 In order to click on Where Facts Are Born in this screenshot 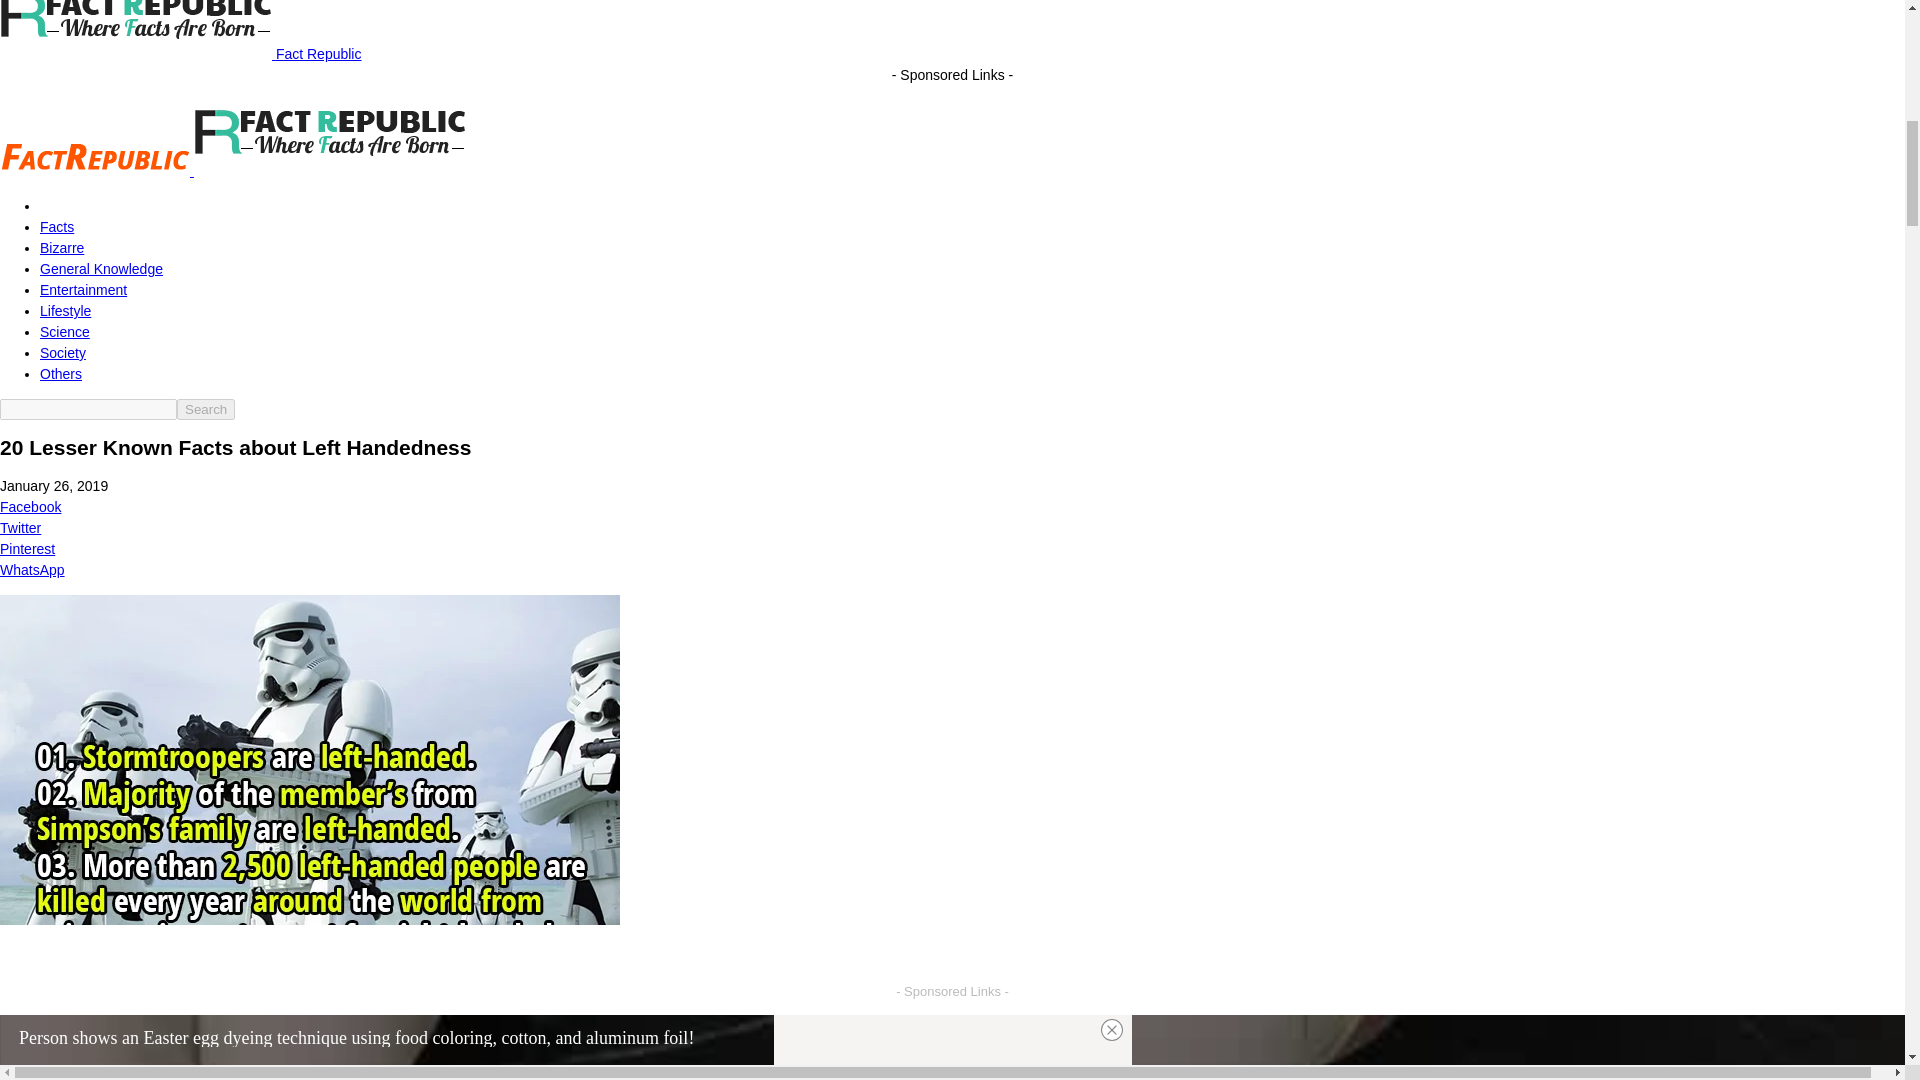, I will do `click(95, 158)`.